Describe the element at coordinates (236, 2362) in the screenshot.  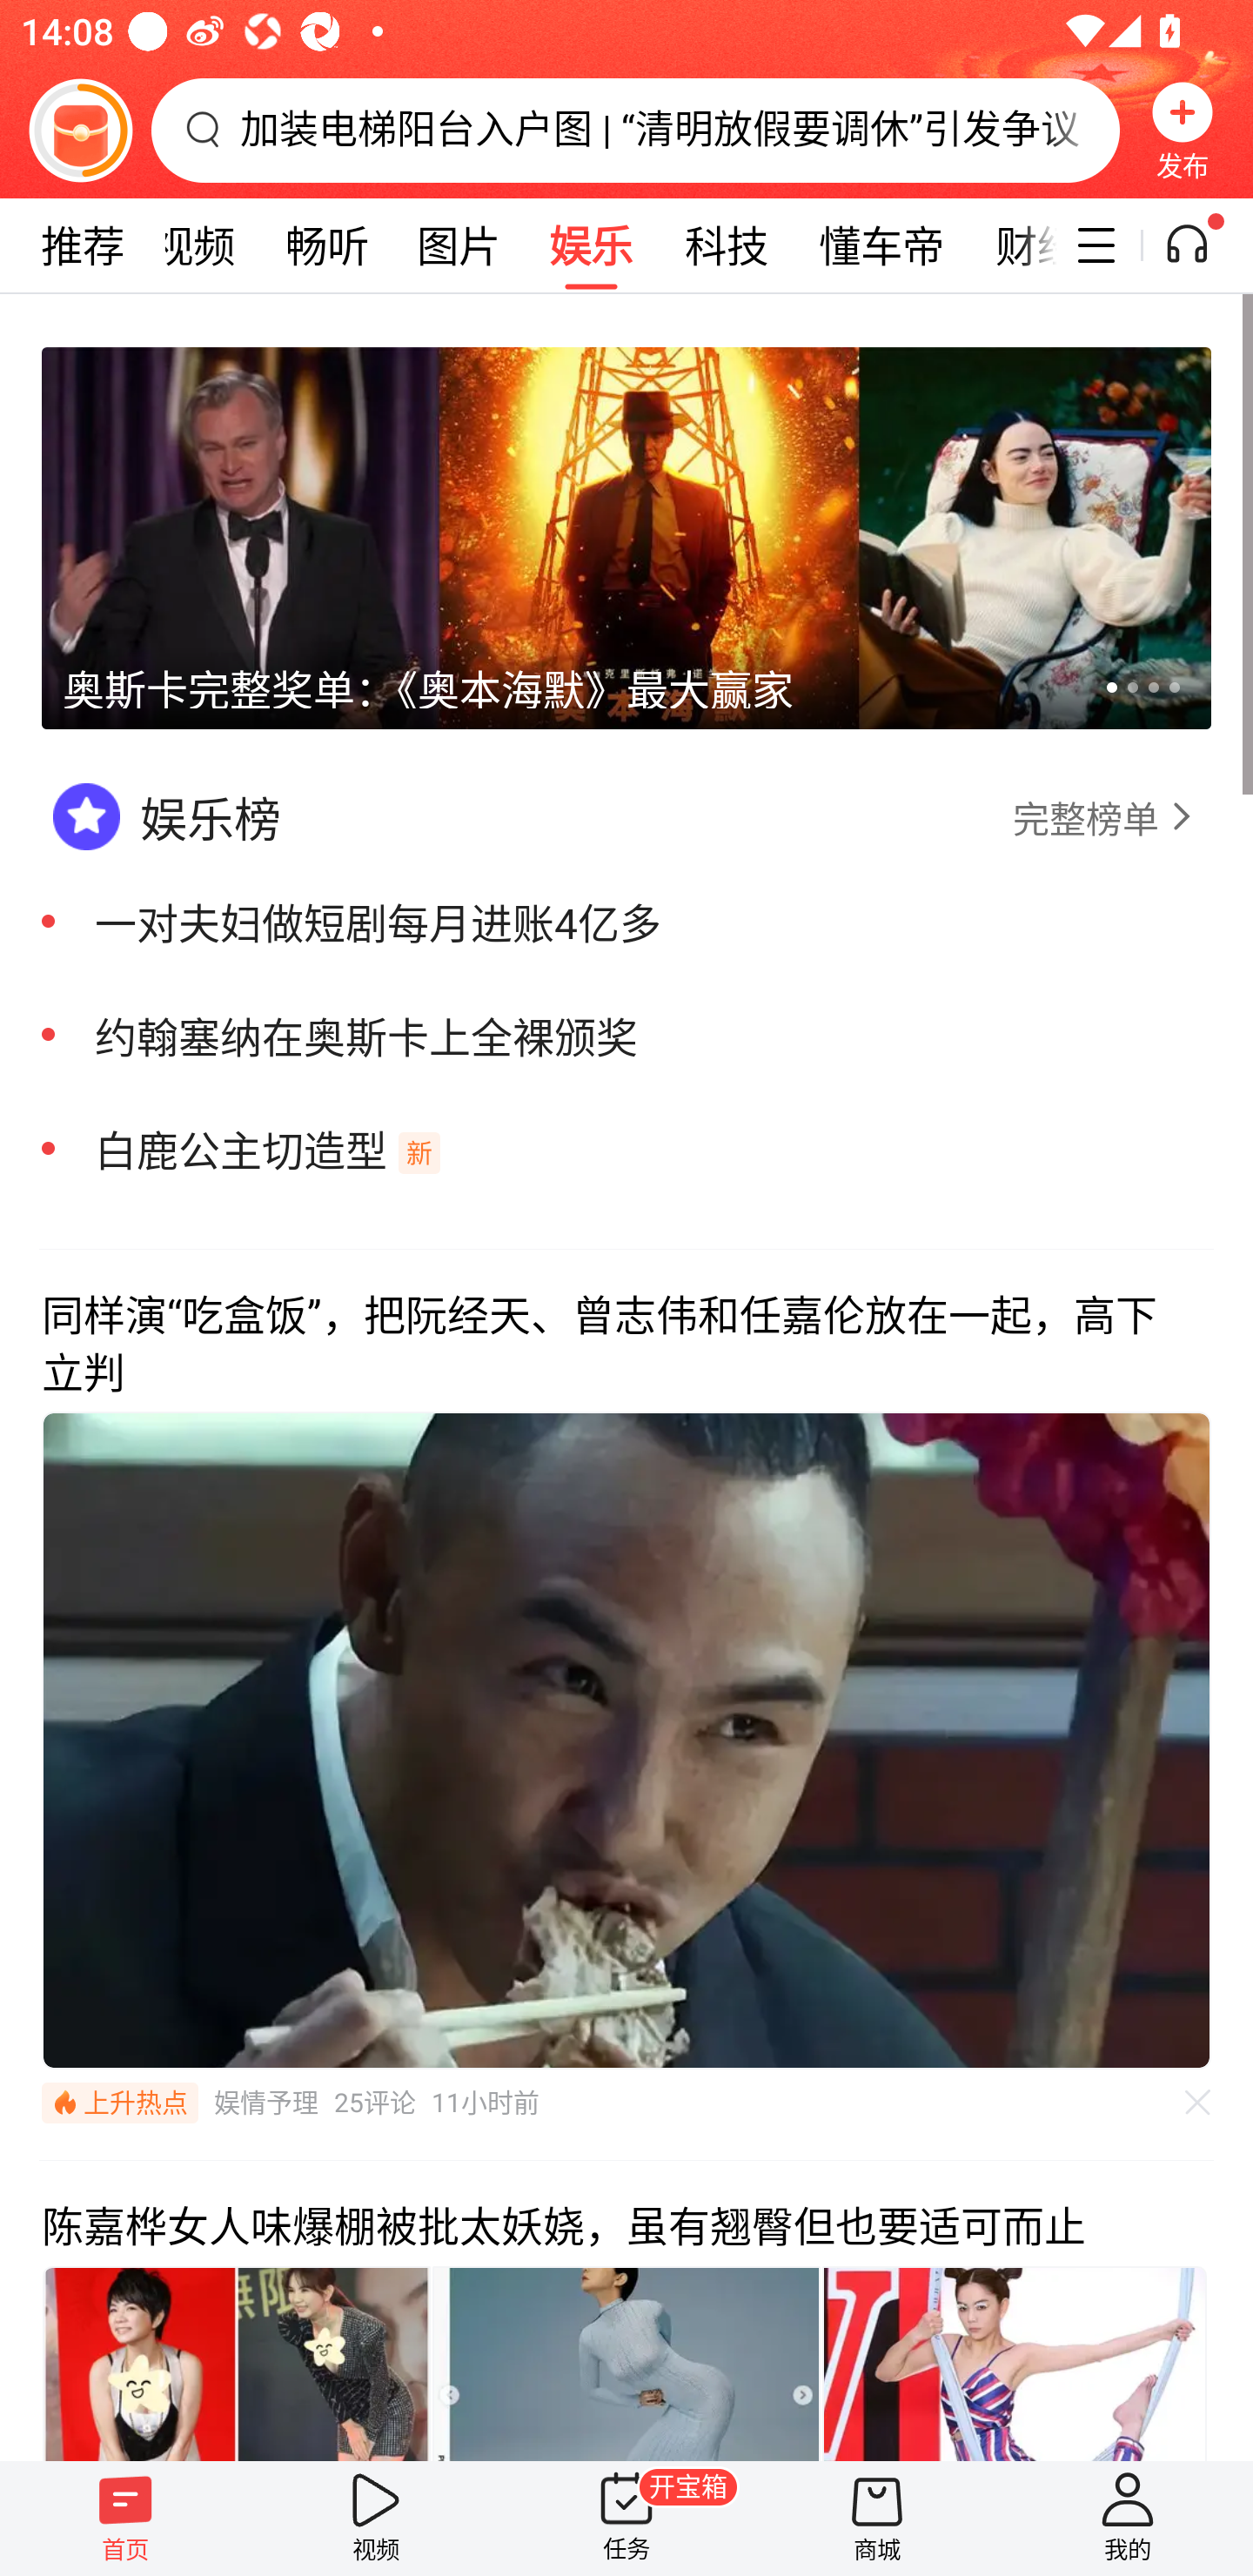
I see `内容图片` at that location.